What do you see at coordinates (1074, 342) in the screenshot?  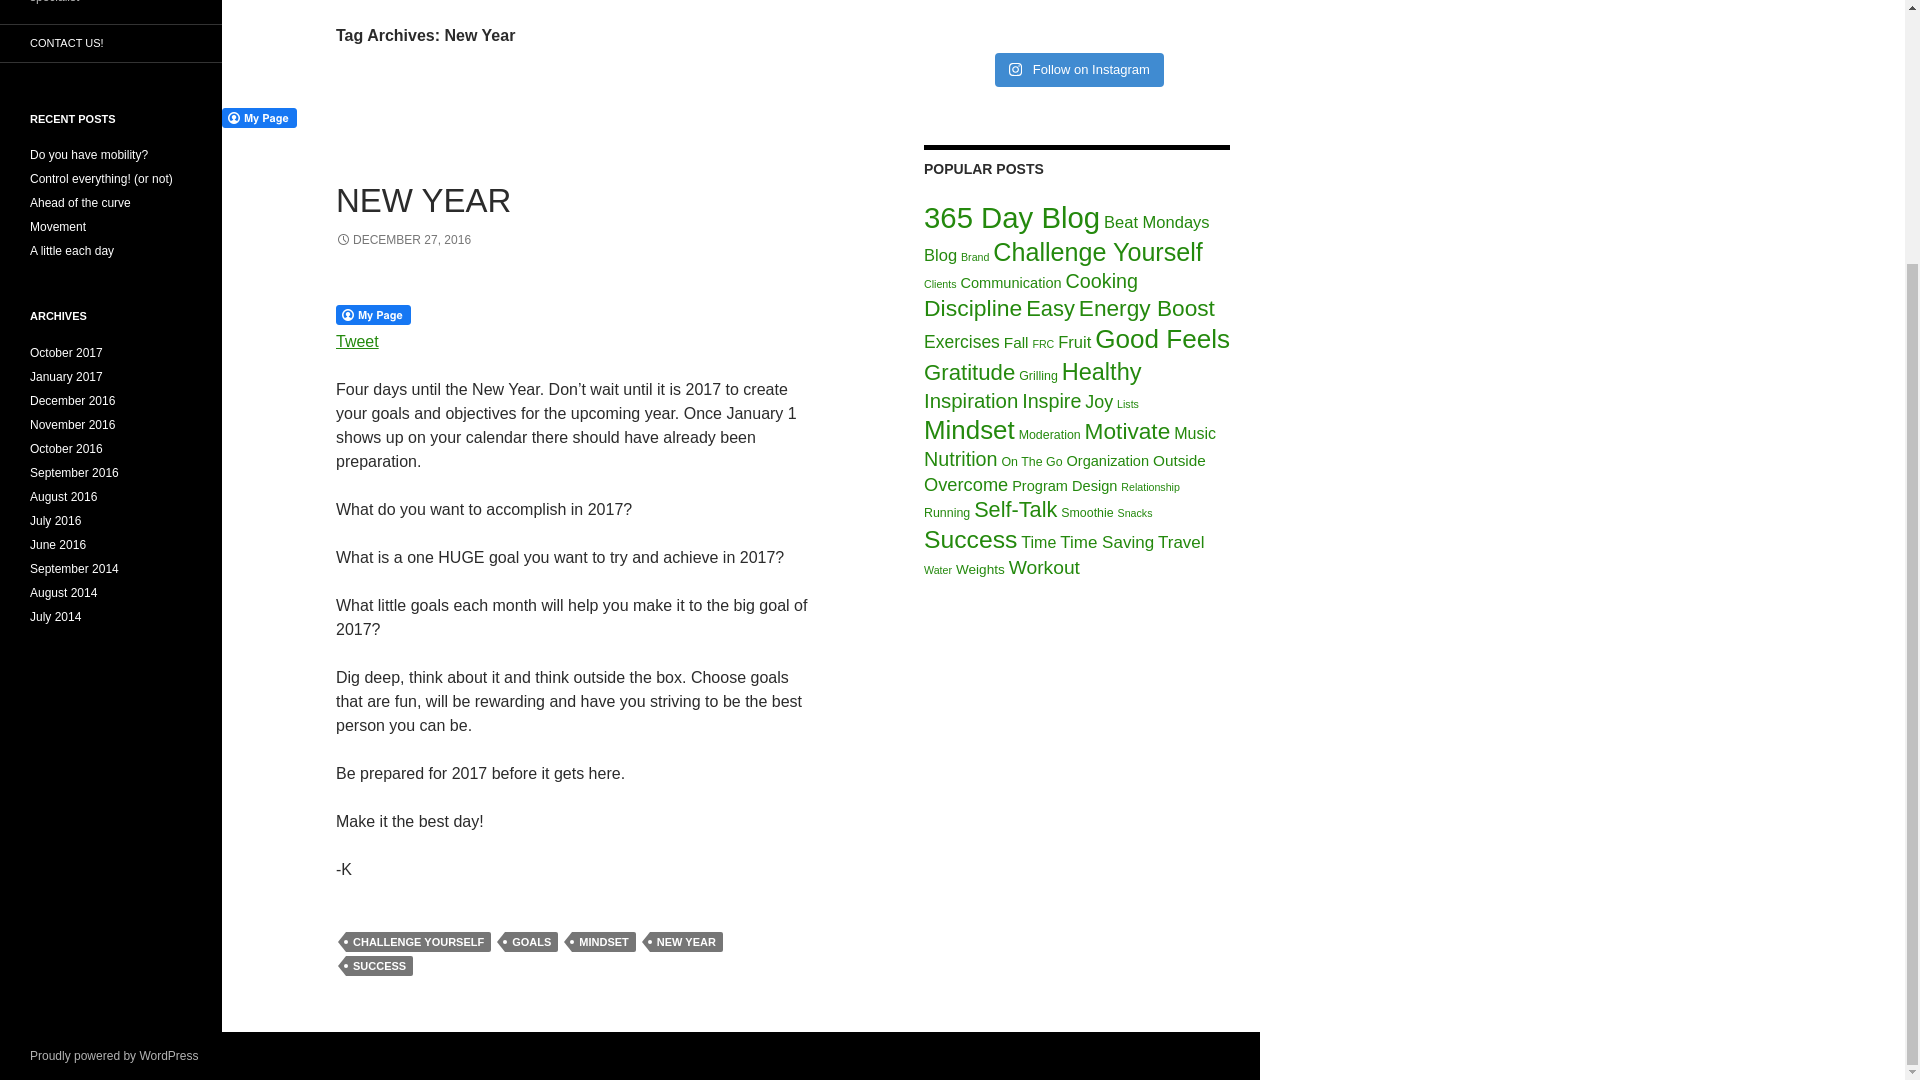 I see `Fruit` at bounding box center [1074, 342].